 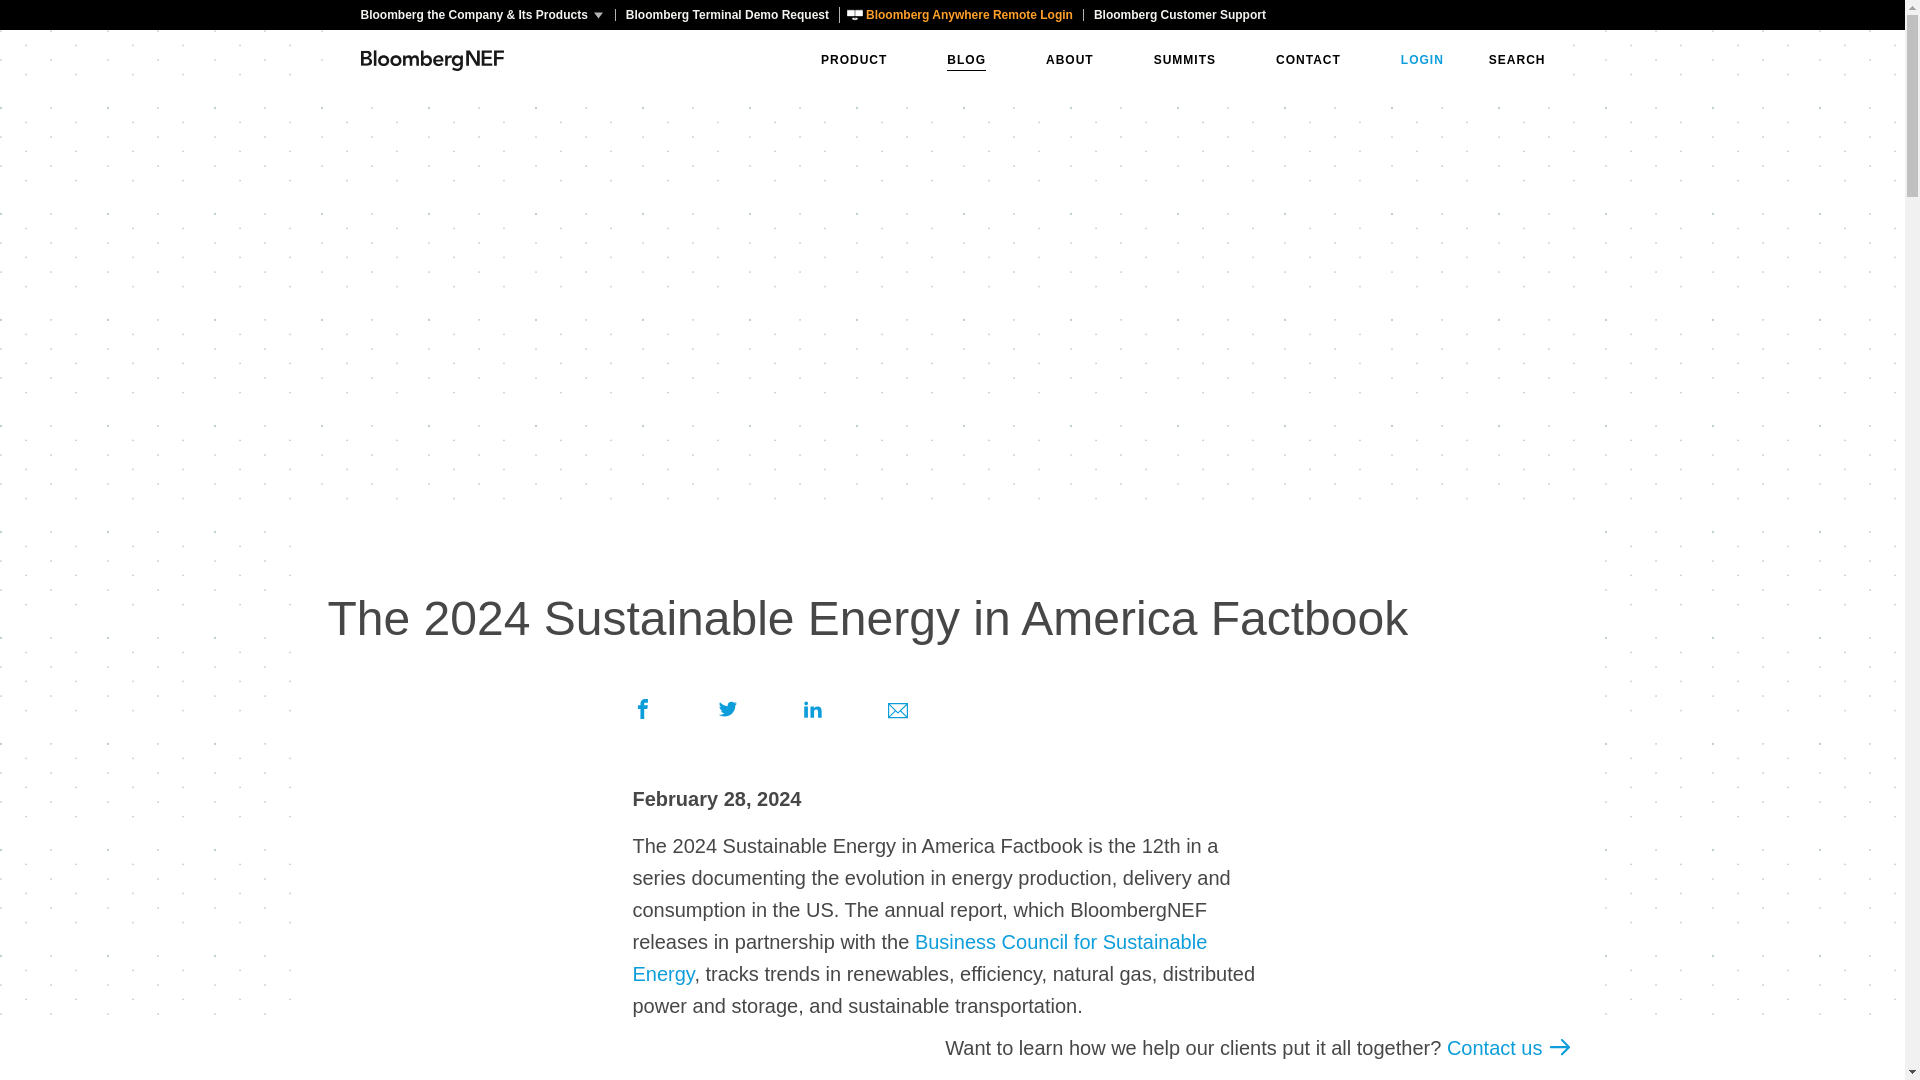 What do you see at coordinates (1179, 14) in the screenshot?
I see `Bloomberg Customer Support` at bounding box center [1179, 14].